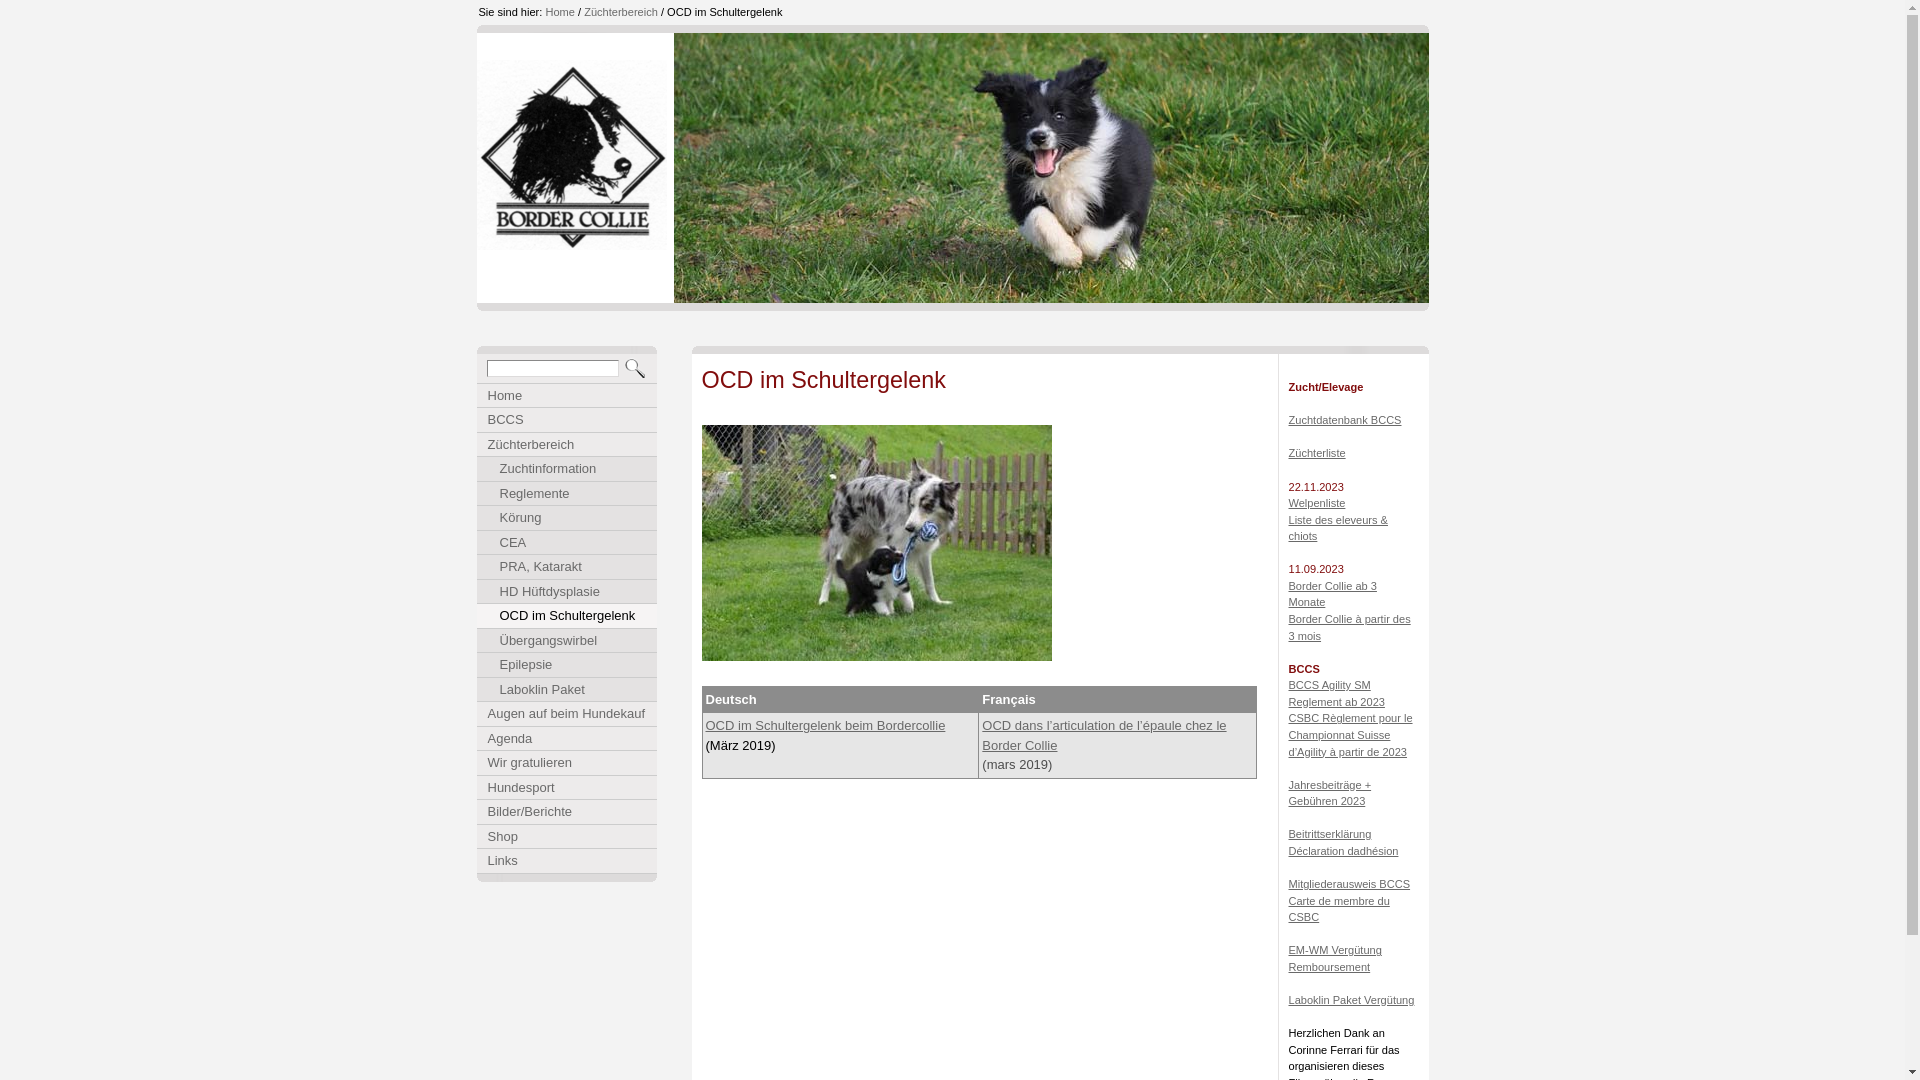  What do you see at coordinates (567, 543) in the screenshot?
I see `CEA` at bounding box center [567, 543].